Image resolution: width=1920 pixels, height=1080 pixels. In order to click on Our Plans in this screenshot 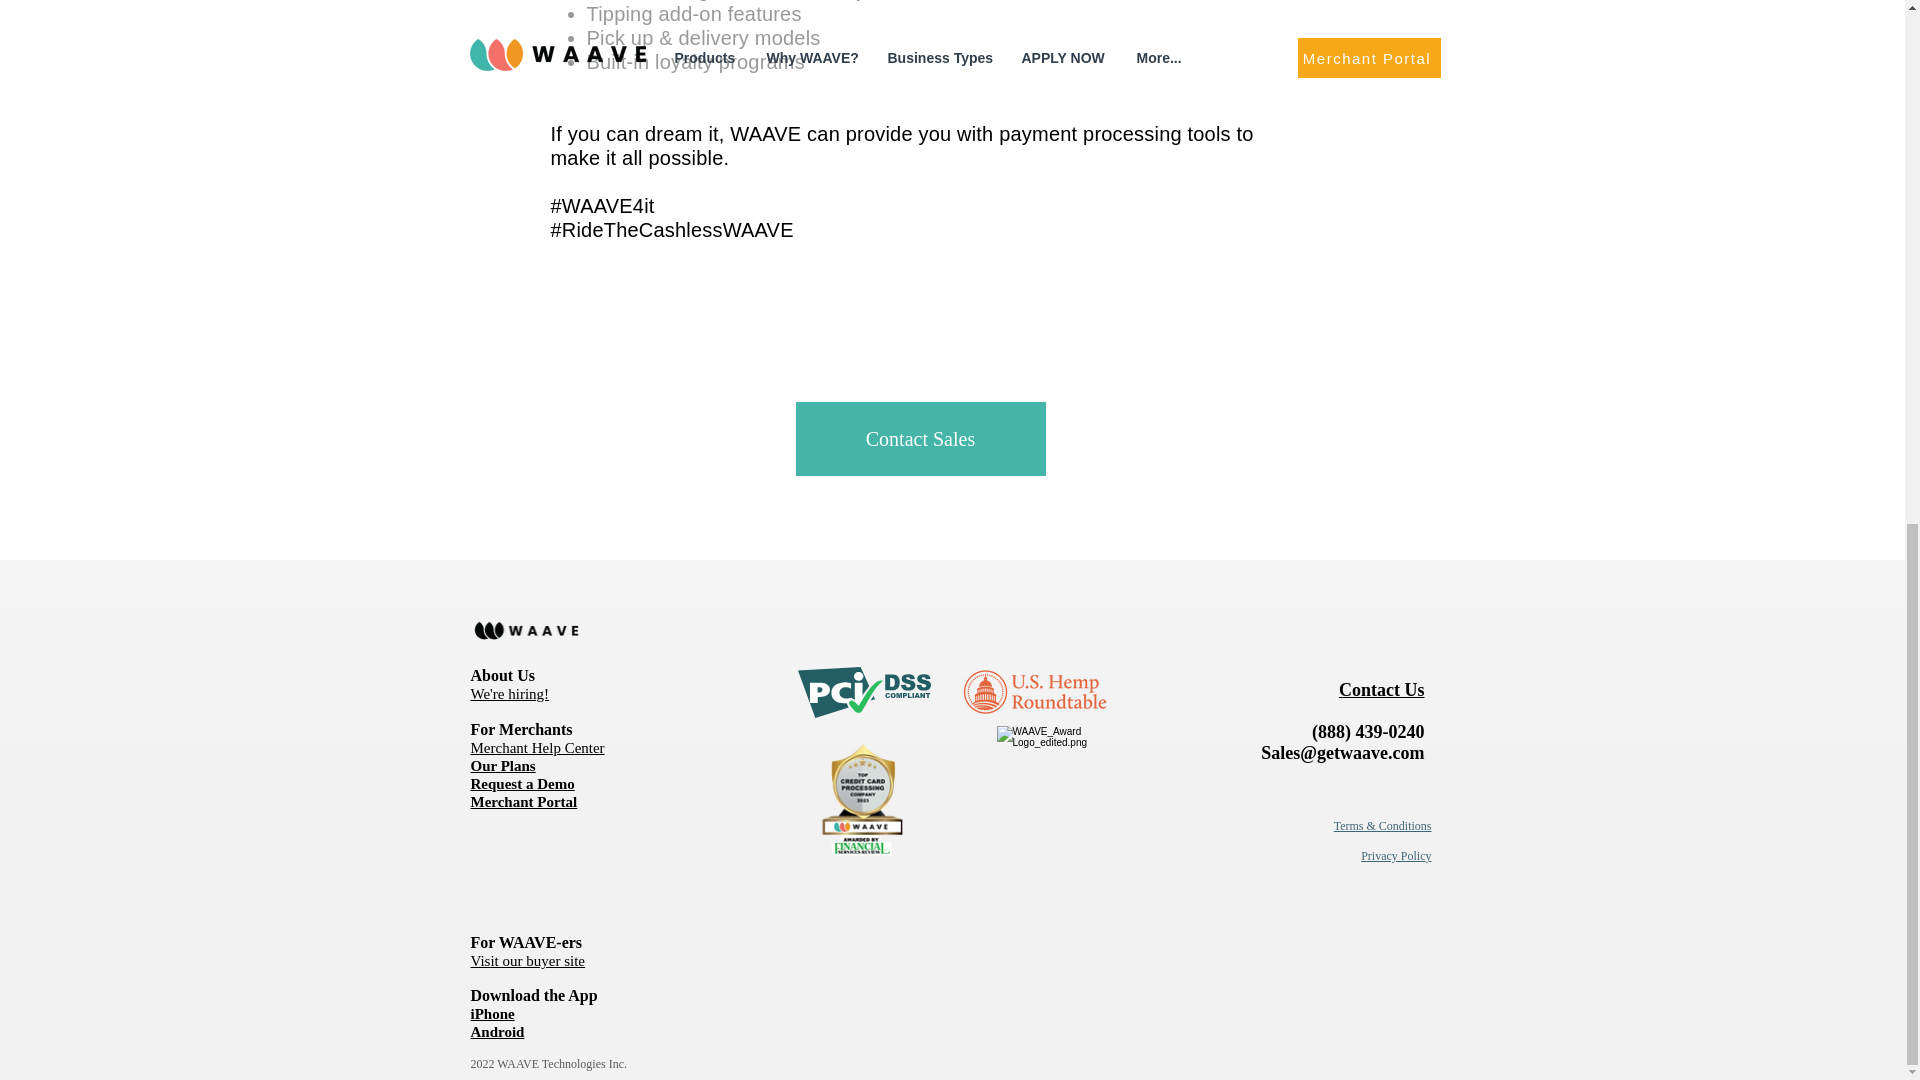, I will do `click(502, 766)`.